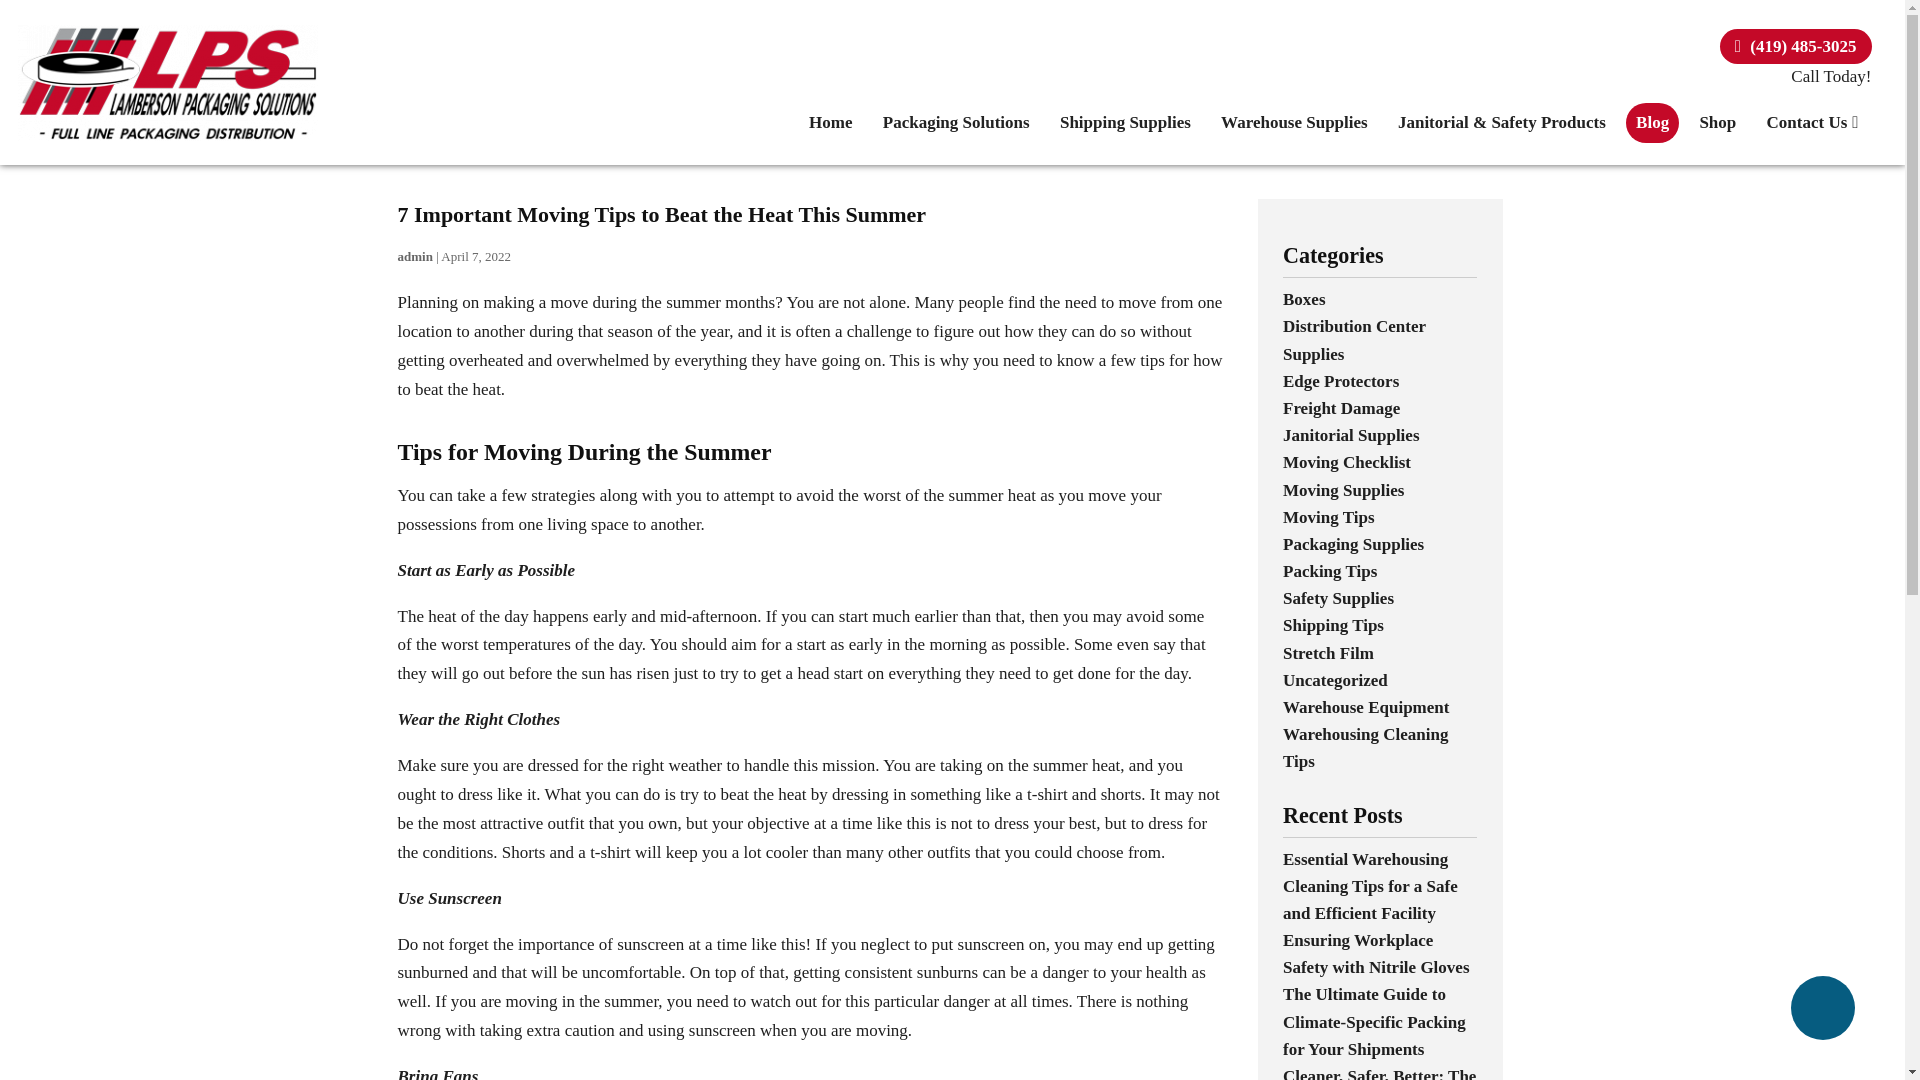  I want to click on Shop, so click(1717, 122).